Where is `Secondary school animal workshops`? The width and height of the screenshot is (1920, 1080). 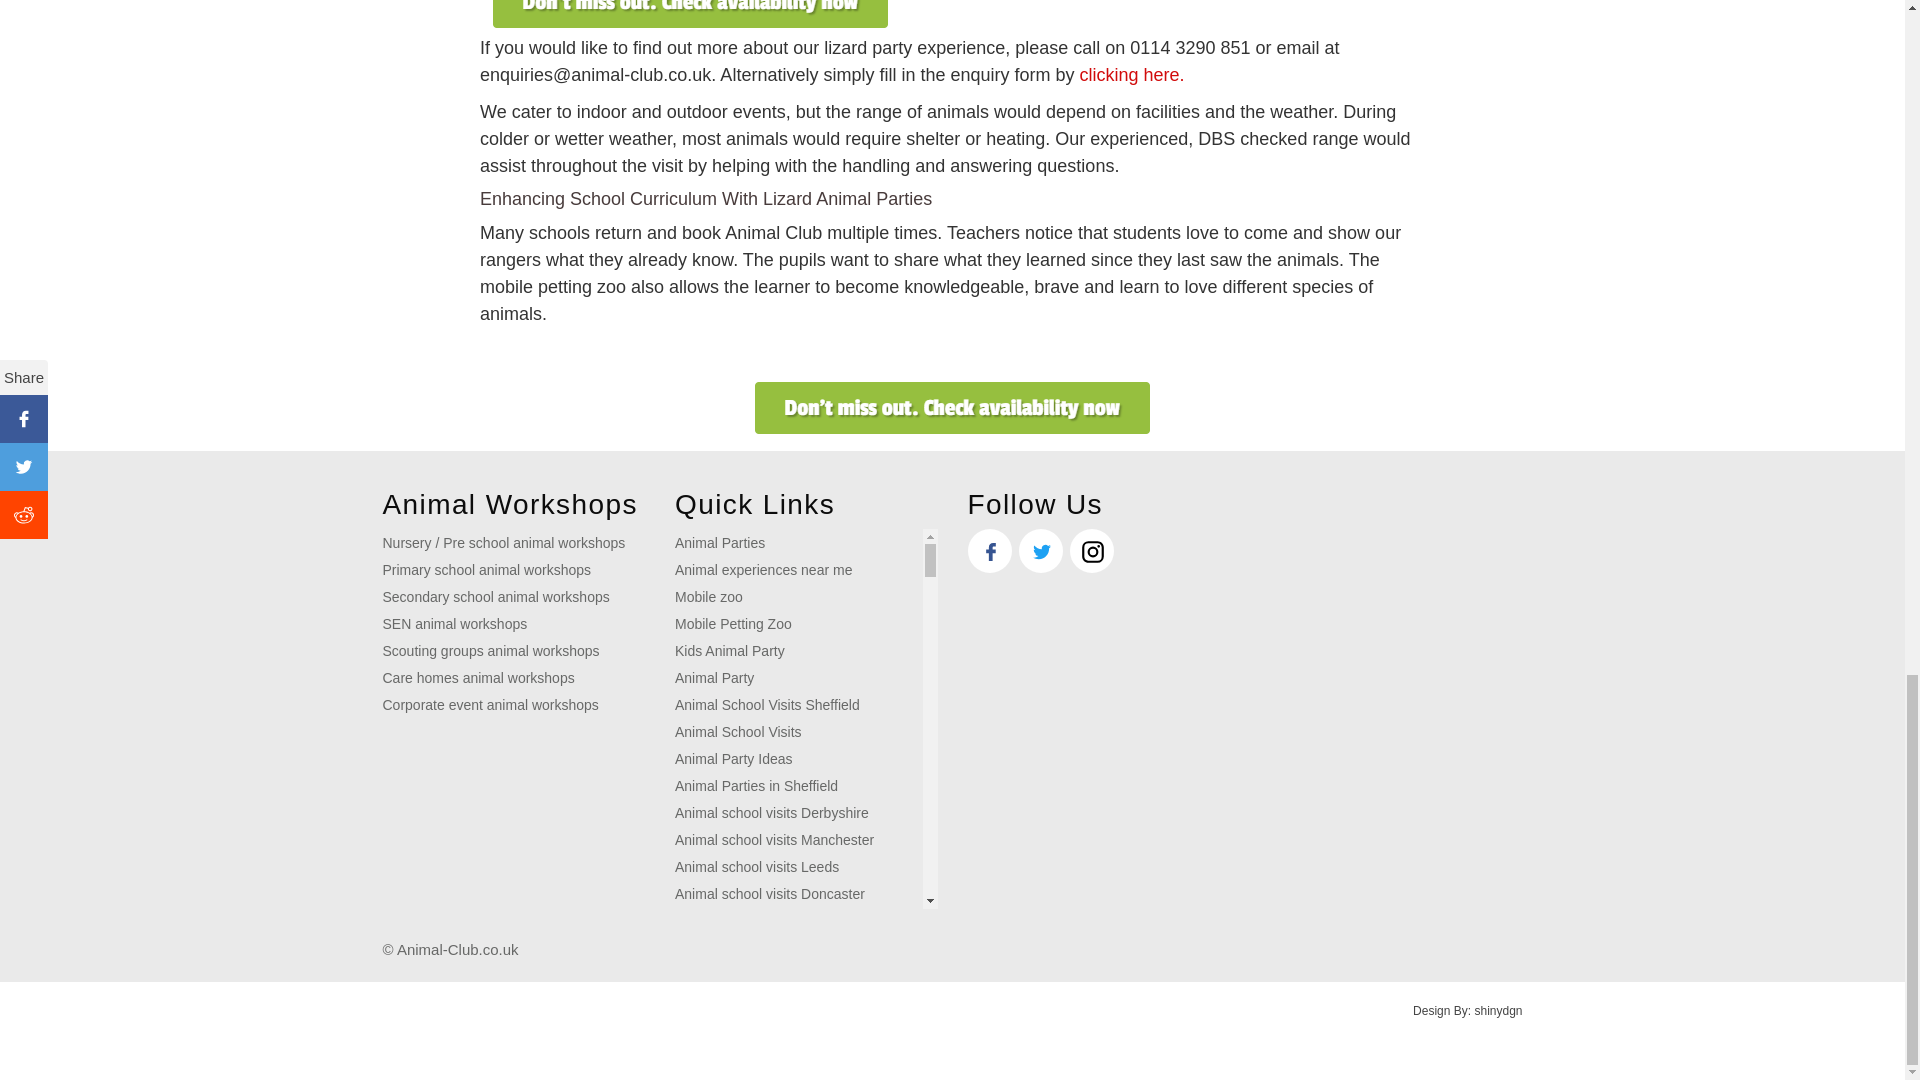 Secondary school animal workshops is located at coordinates (495, 596).